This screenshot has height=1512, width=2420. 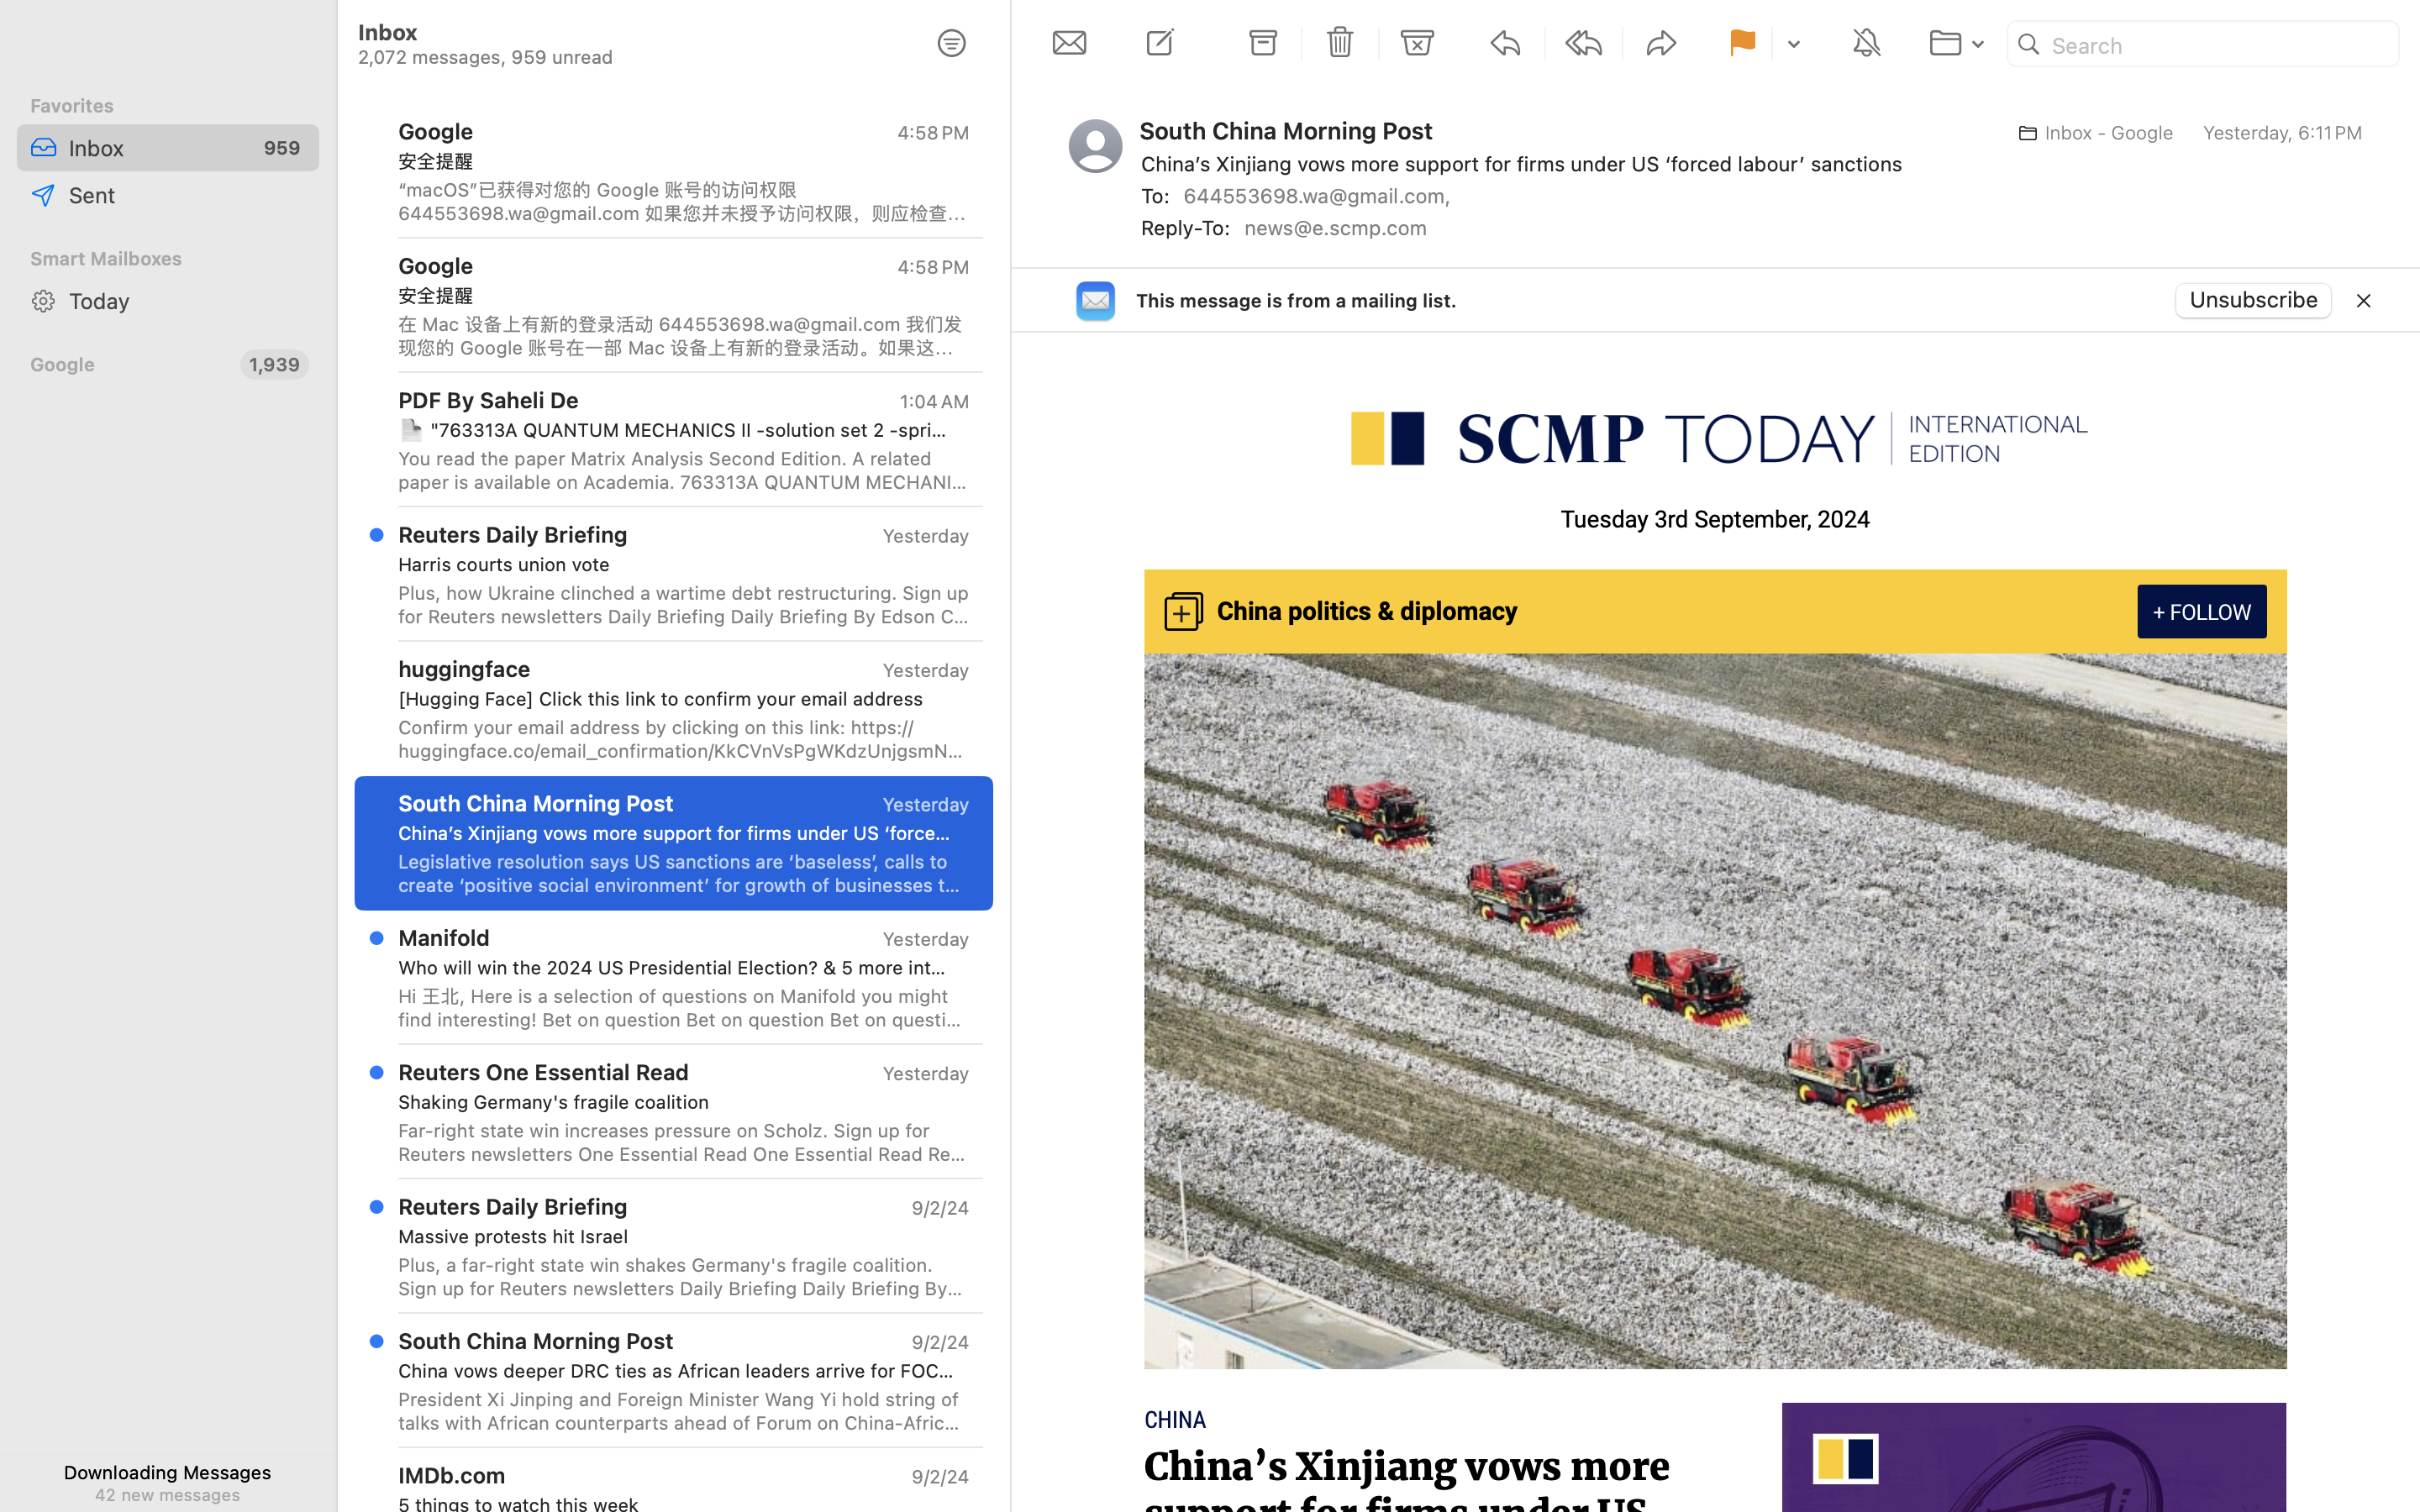 I want to click on China politics & diplomacy, so click(x=1368, y=612).